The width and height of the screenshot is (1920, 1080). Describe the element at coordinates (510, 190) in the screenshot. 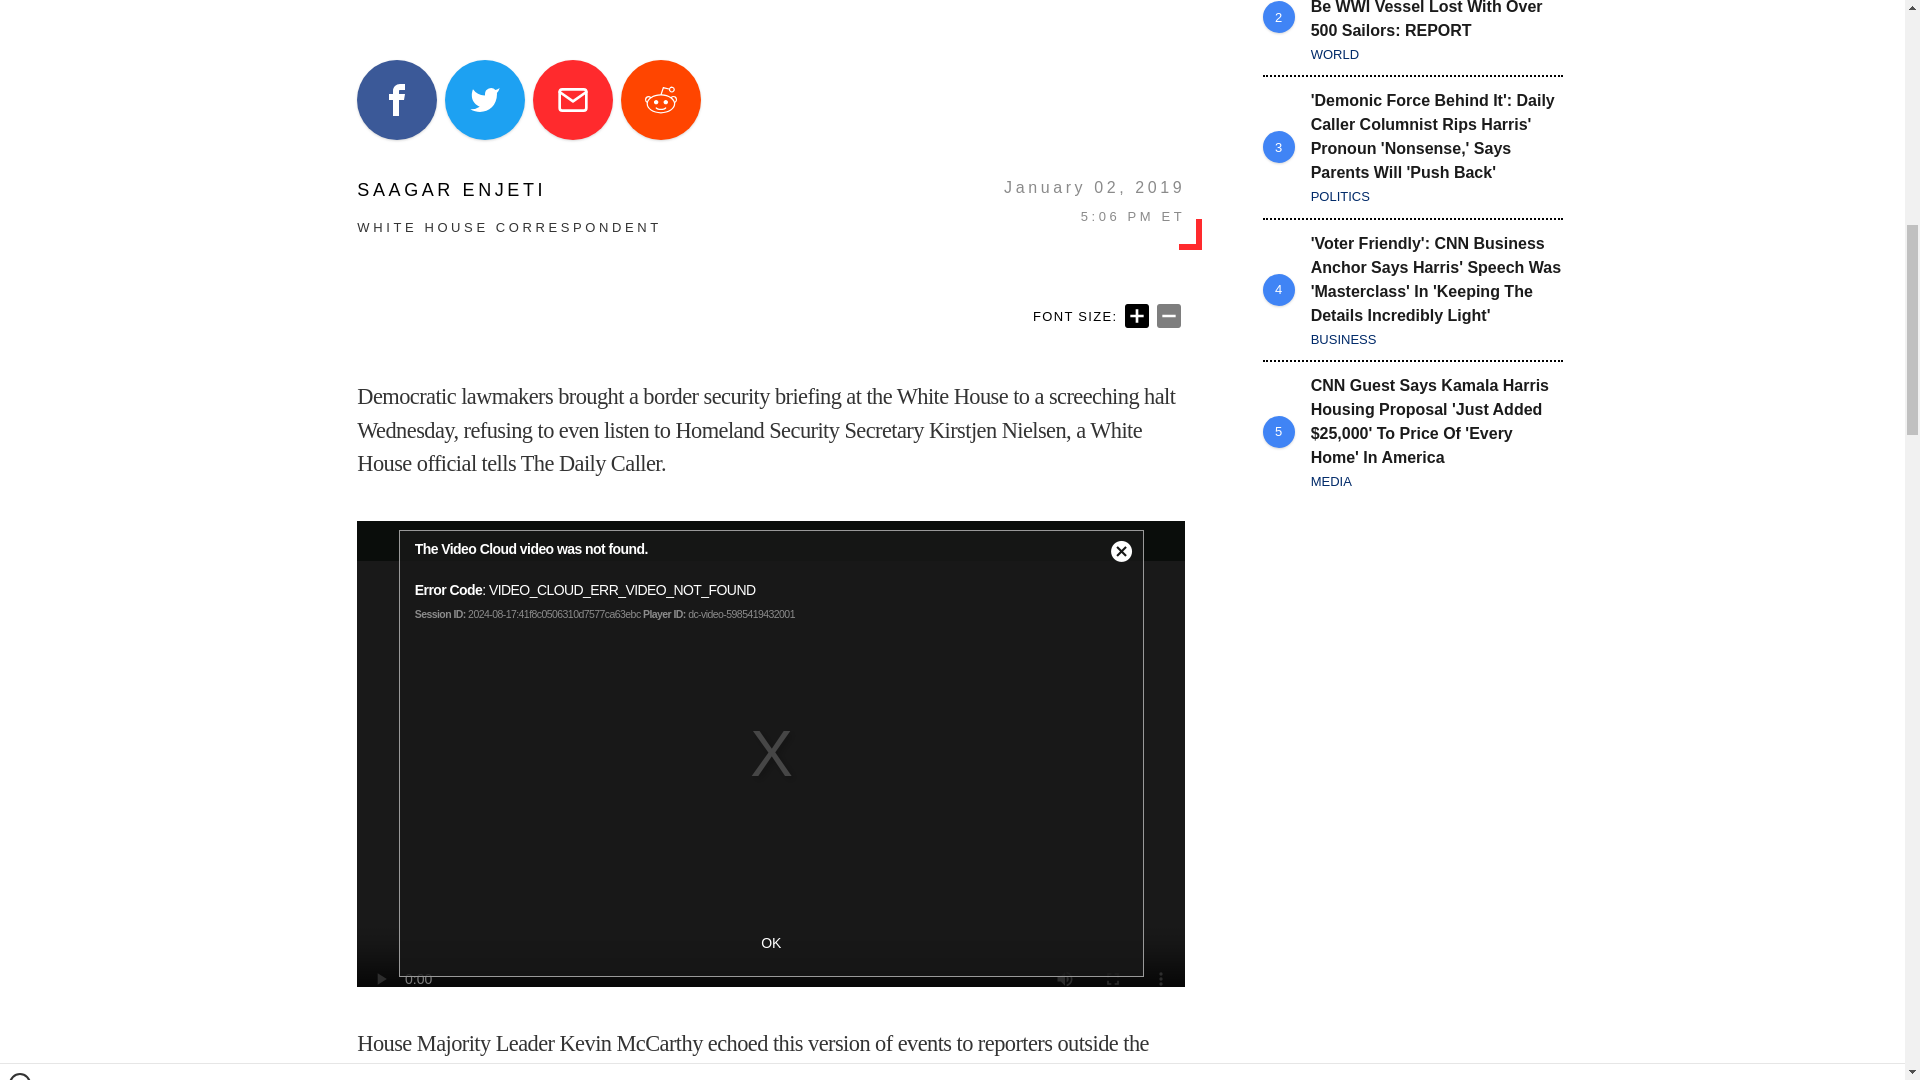

I see `SAAGAR ENJETI` at that location.